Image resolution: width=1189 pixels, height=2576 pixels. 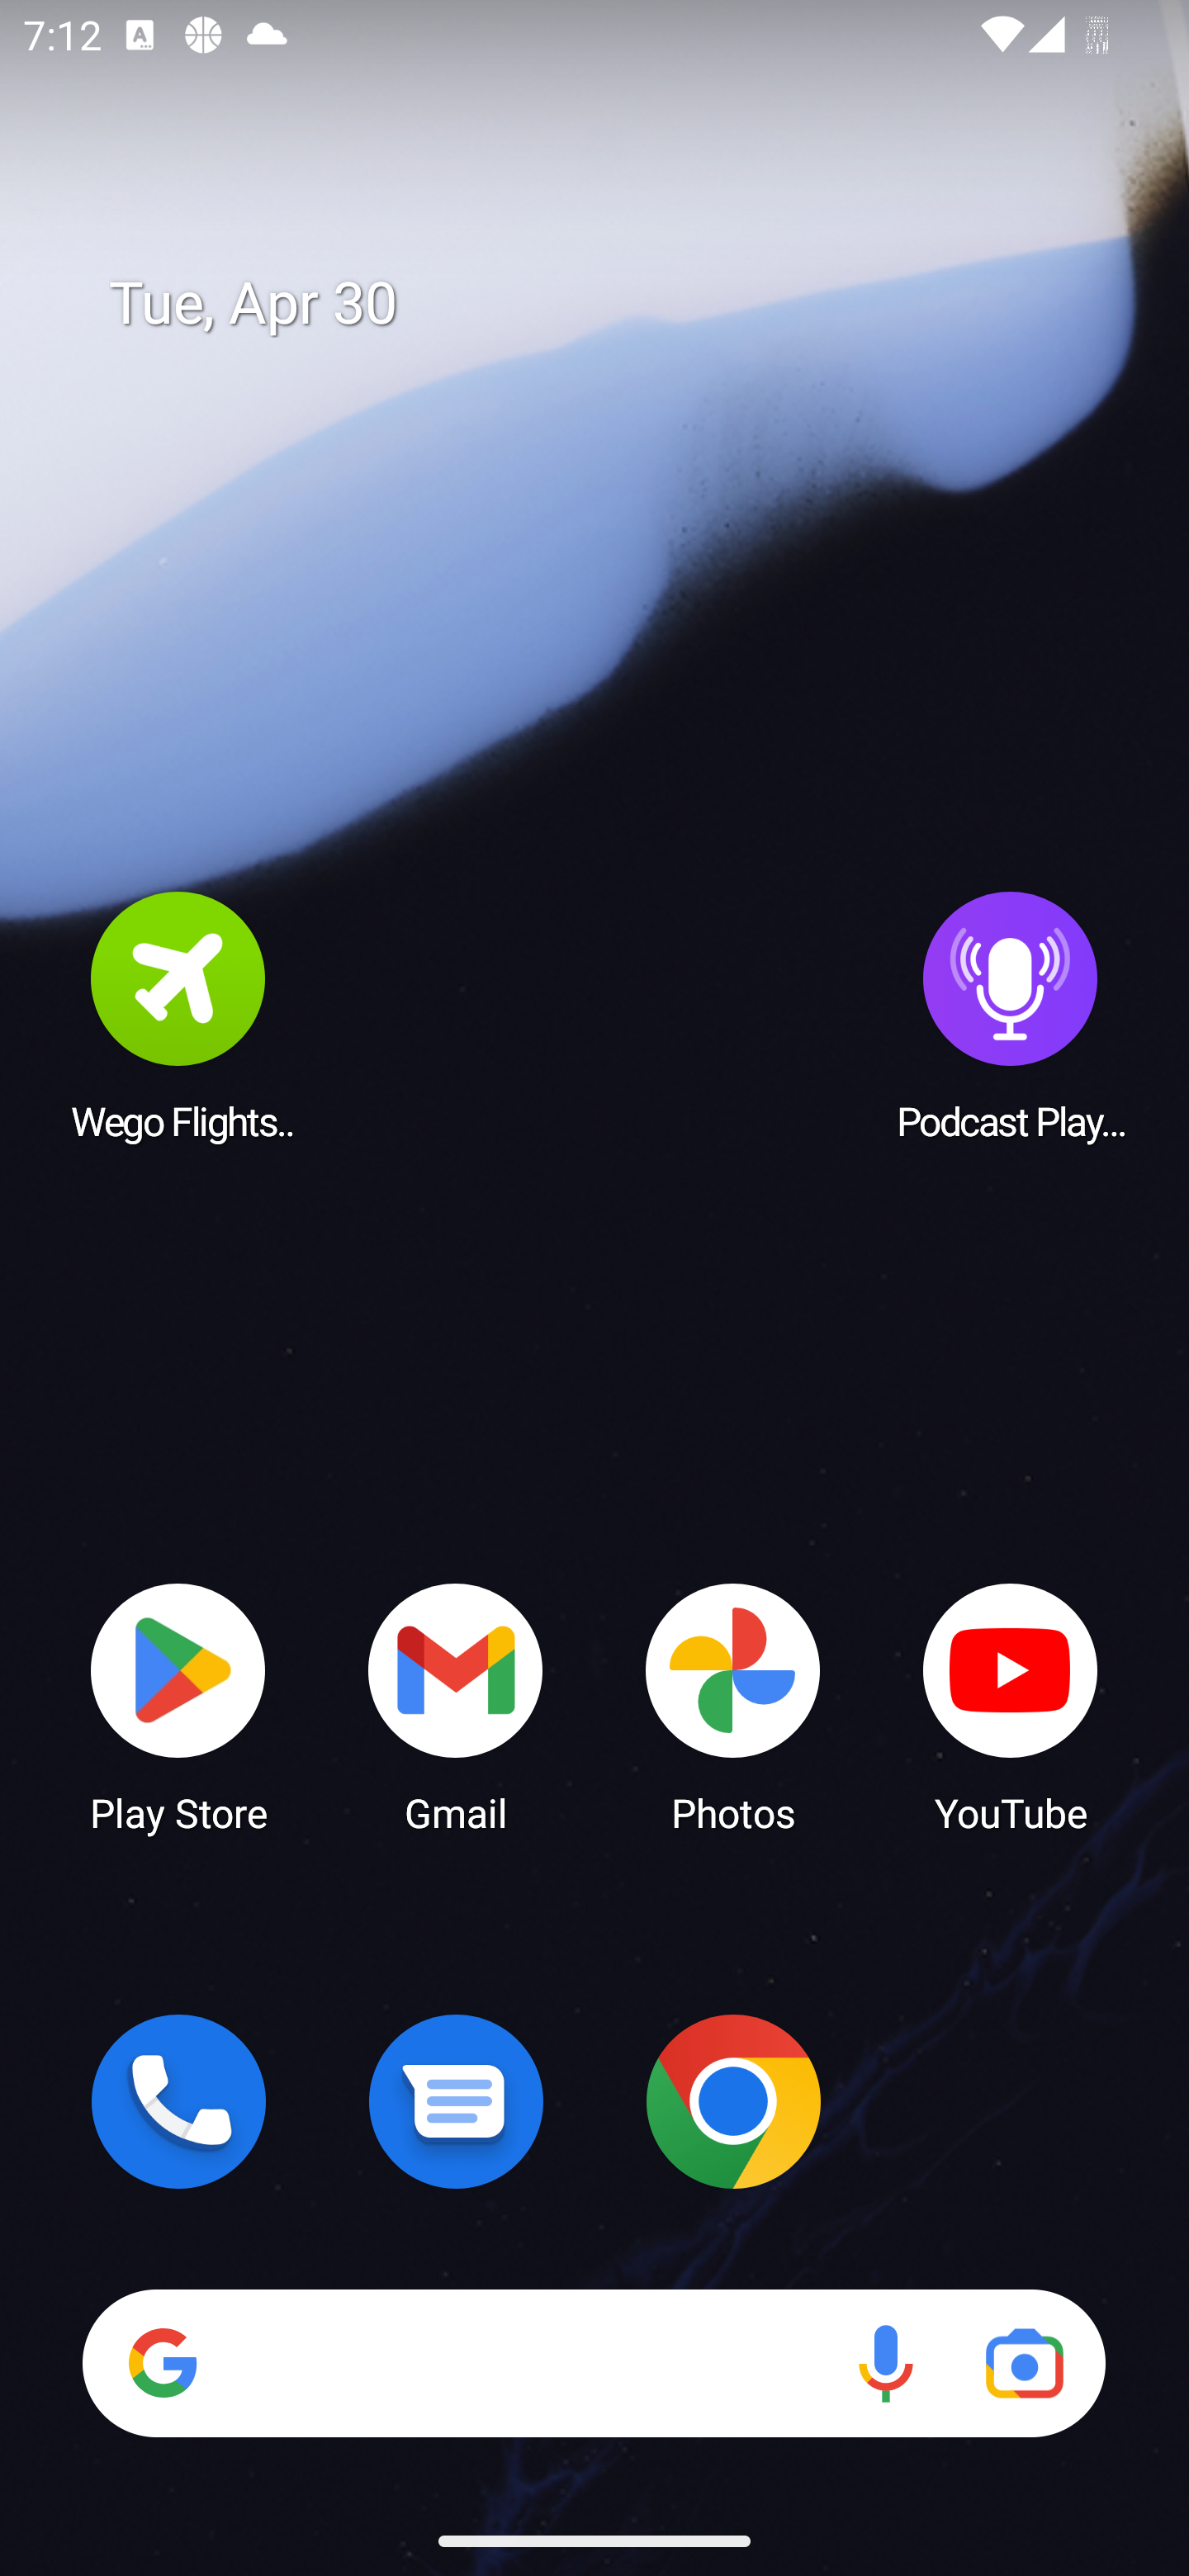 I want to click on Photos, so click(x=733, y=1706).